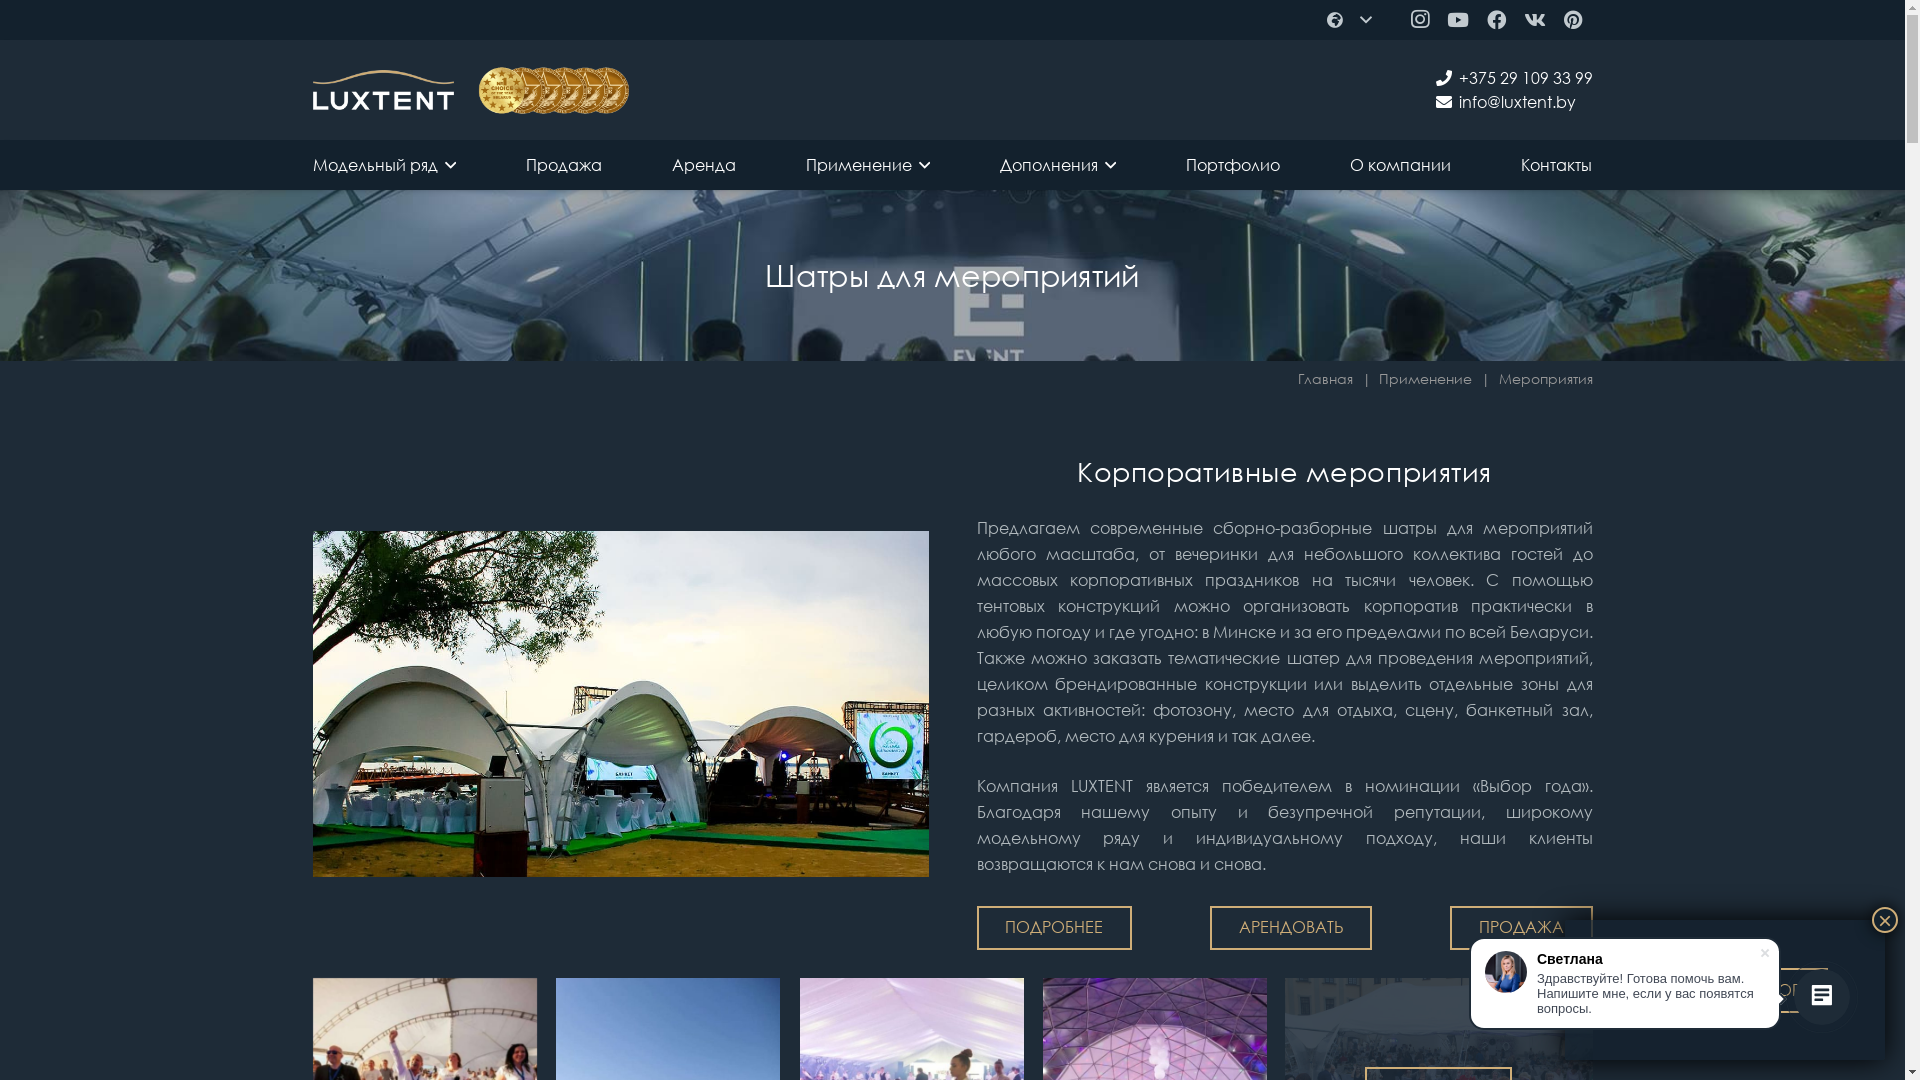 The height and width of the screenshot is (1080, 1920). What do you see at coordinates (1516, 102) in the screenshot?
I see `info@luxtent.by` at bounding box center [1516, 102].